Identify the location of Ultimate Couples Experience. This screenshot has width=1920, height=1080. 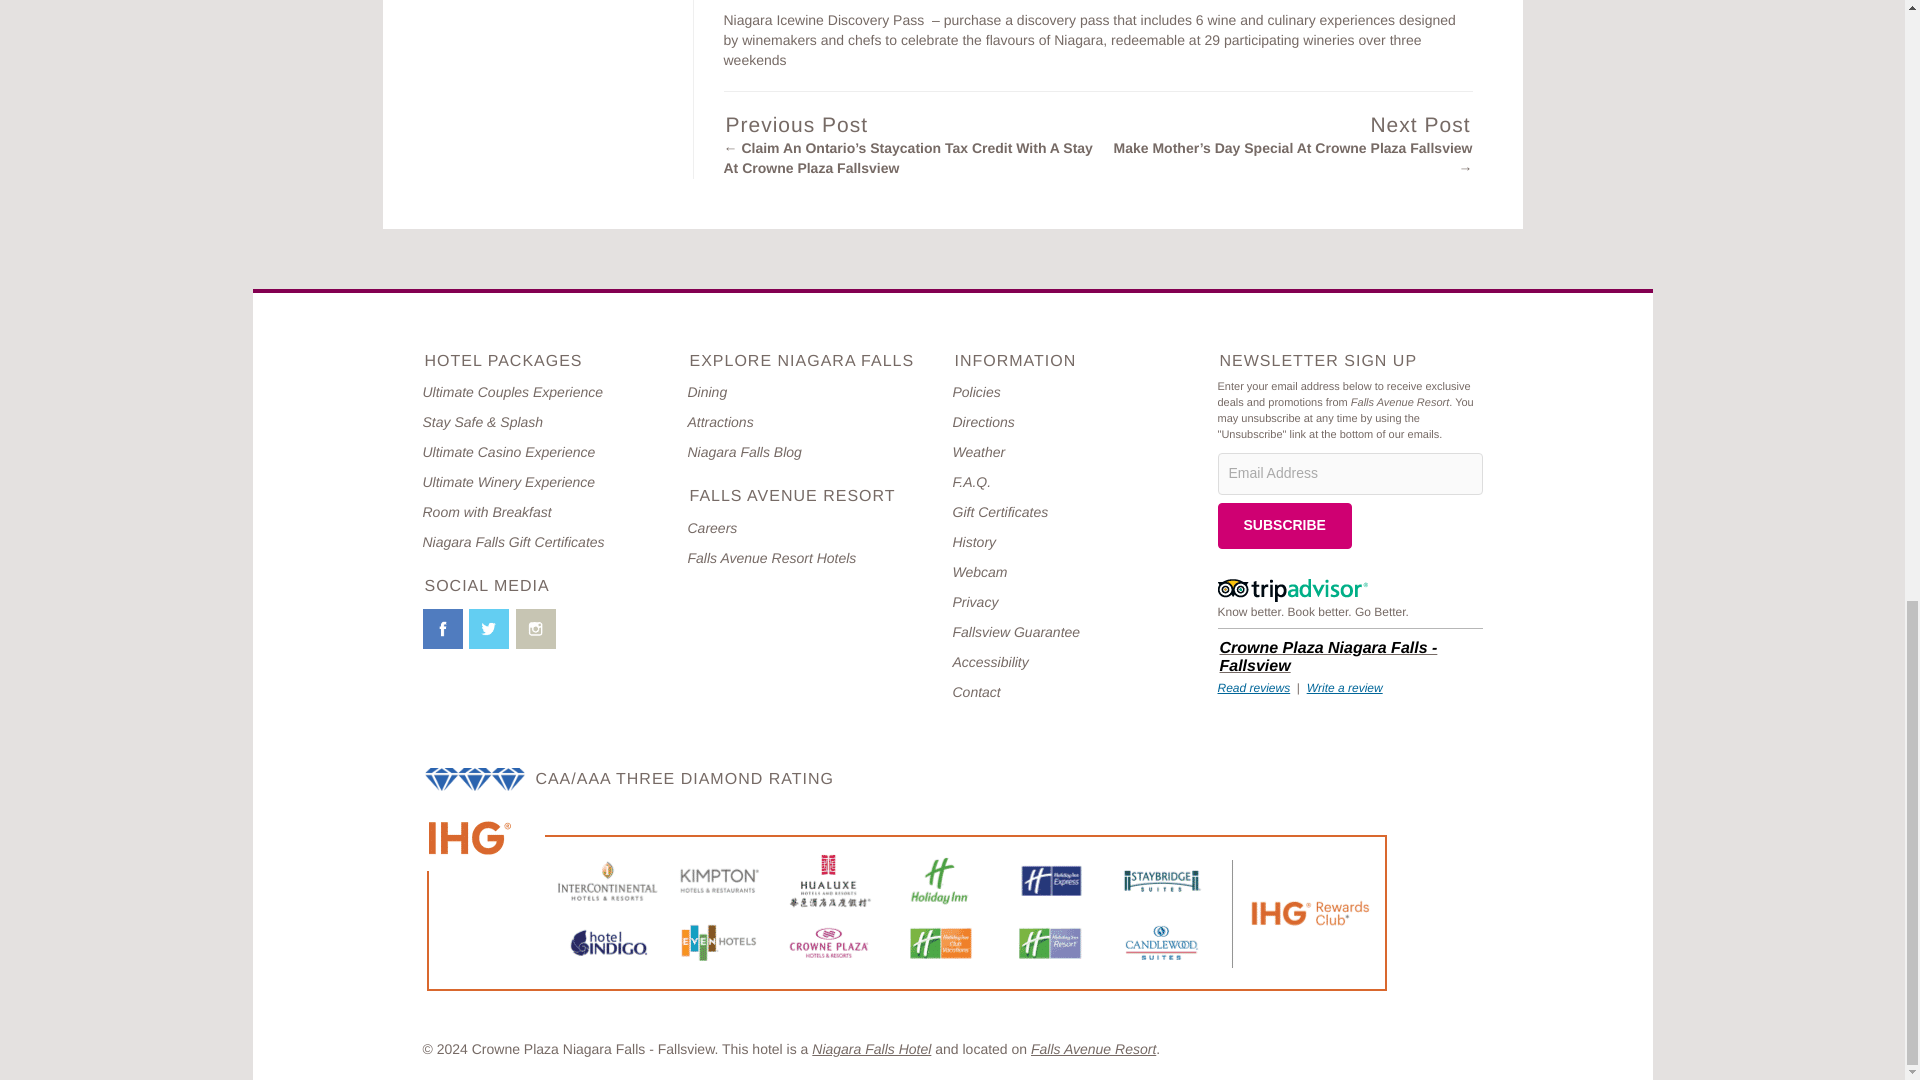
(512, 392).